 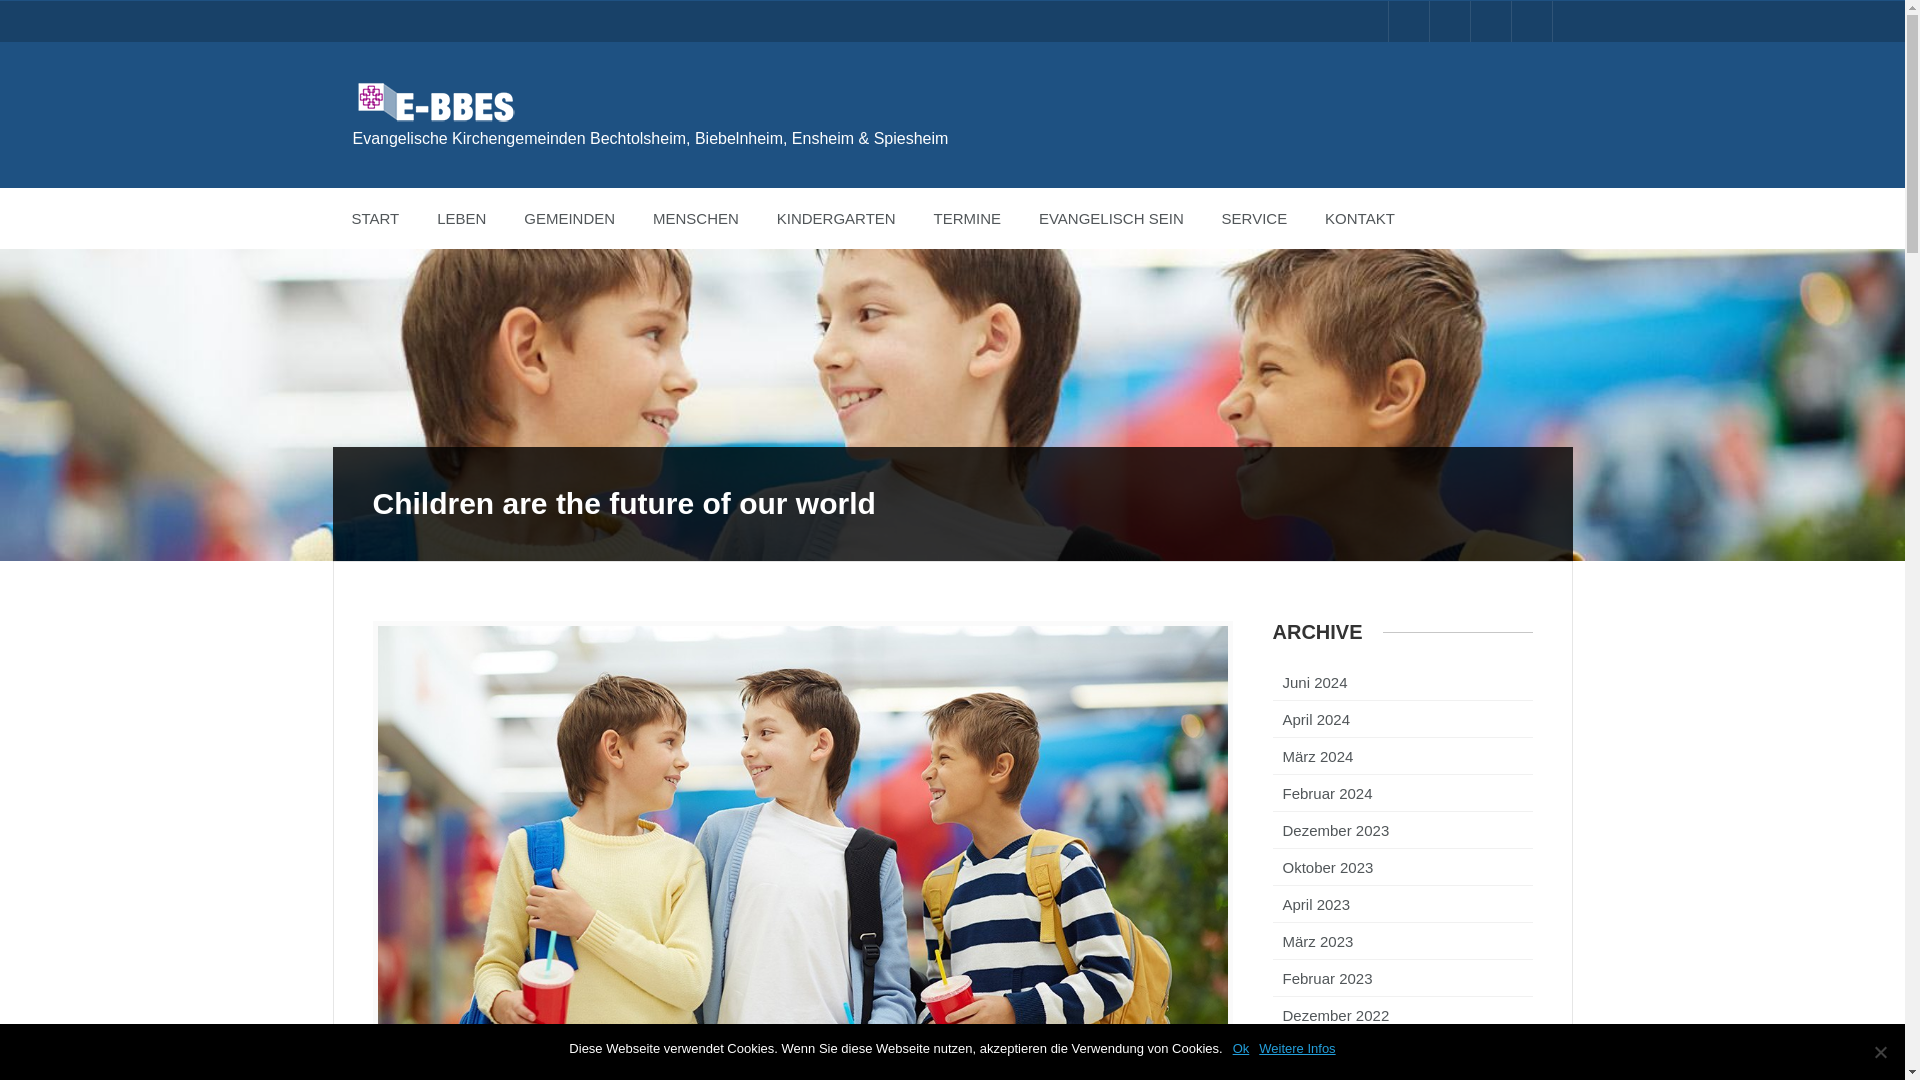 What do you see at coordinates (1880, 1052) in the screenshot?
I see `No` at bounding box center [1880, 1052].